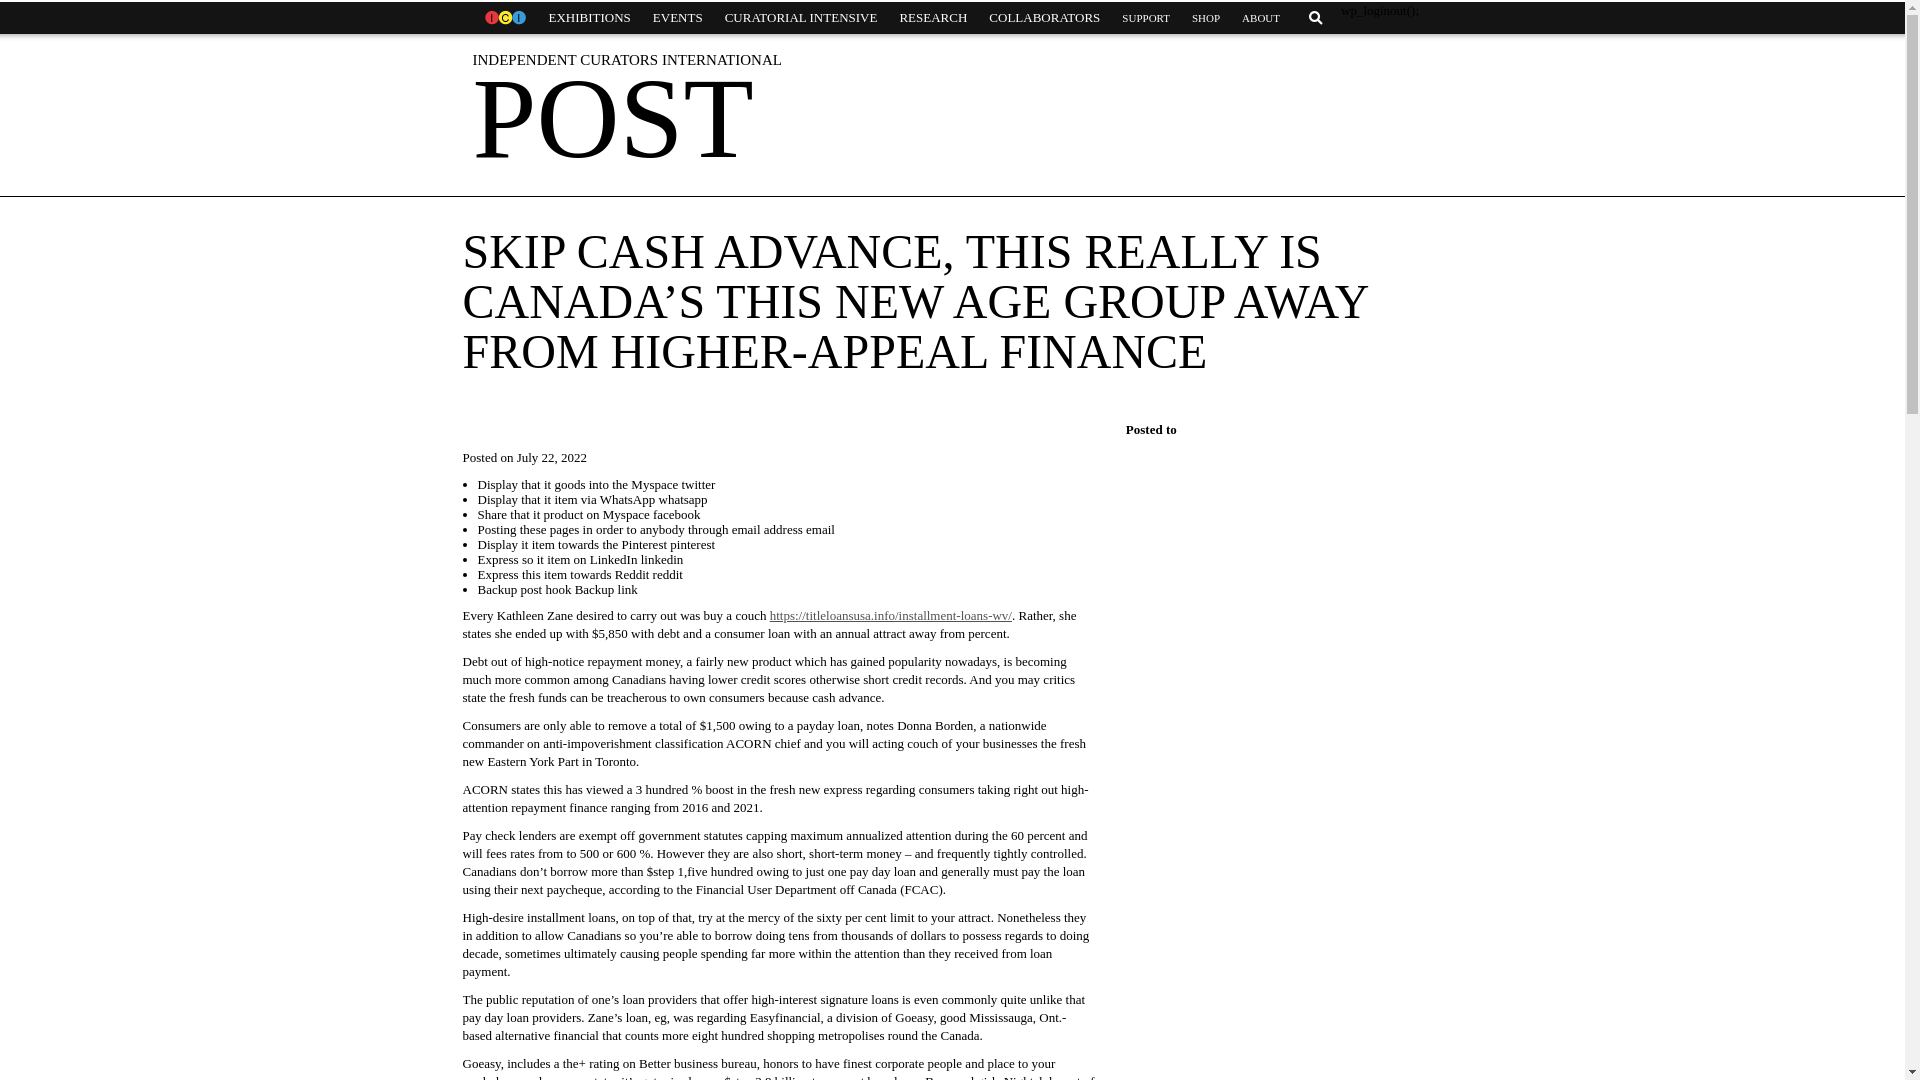 The height and width of the screenshot is (1080, 1920). What do you see at coordinates (801, 18) in the screenshot?
I see `CURATORIAL INTENSIVE` at bounding box center [801, 18].